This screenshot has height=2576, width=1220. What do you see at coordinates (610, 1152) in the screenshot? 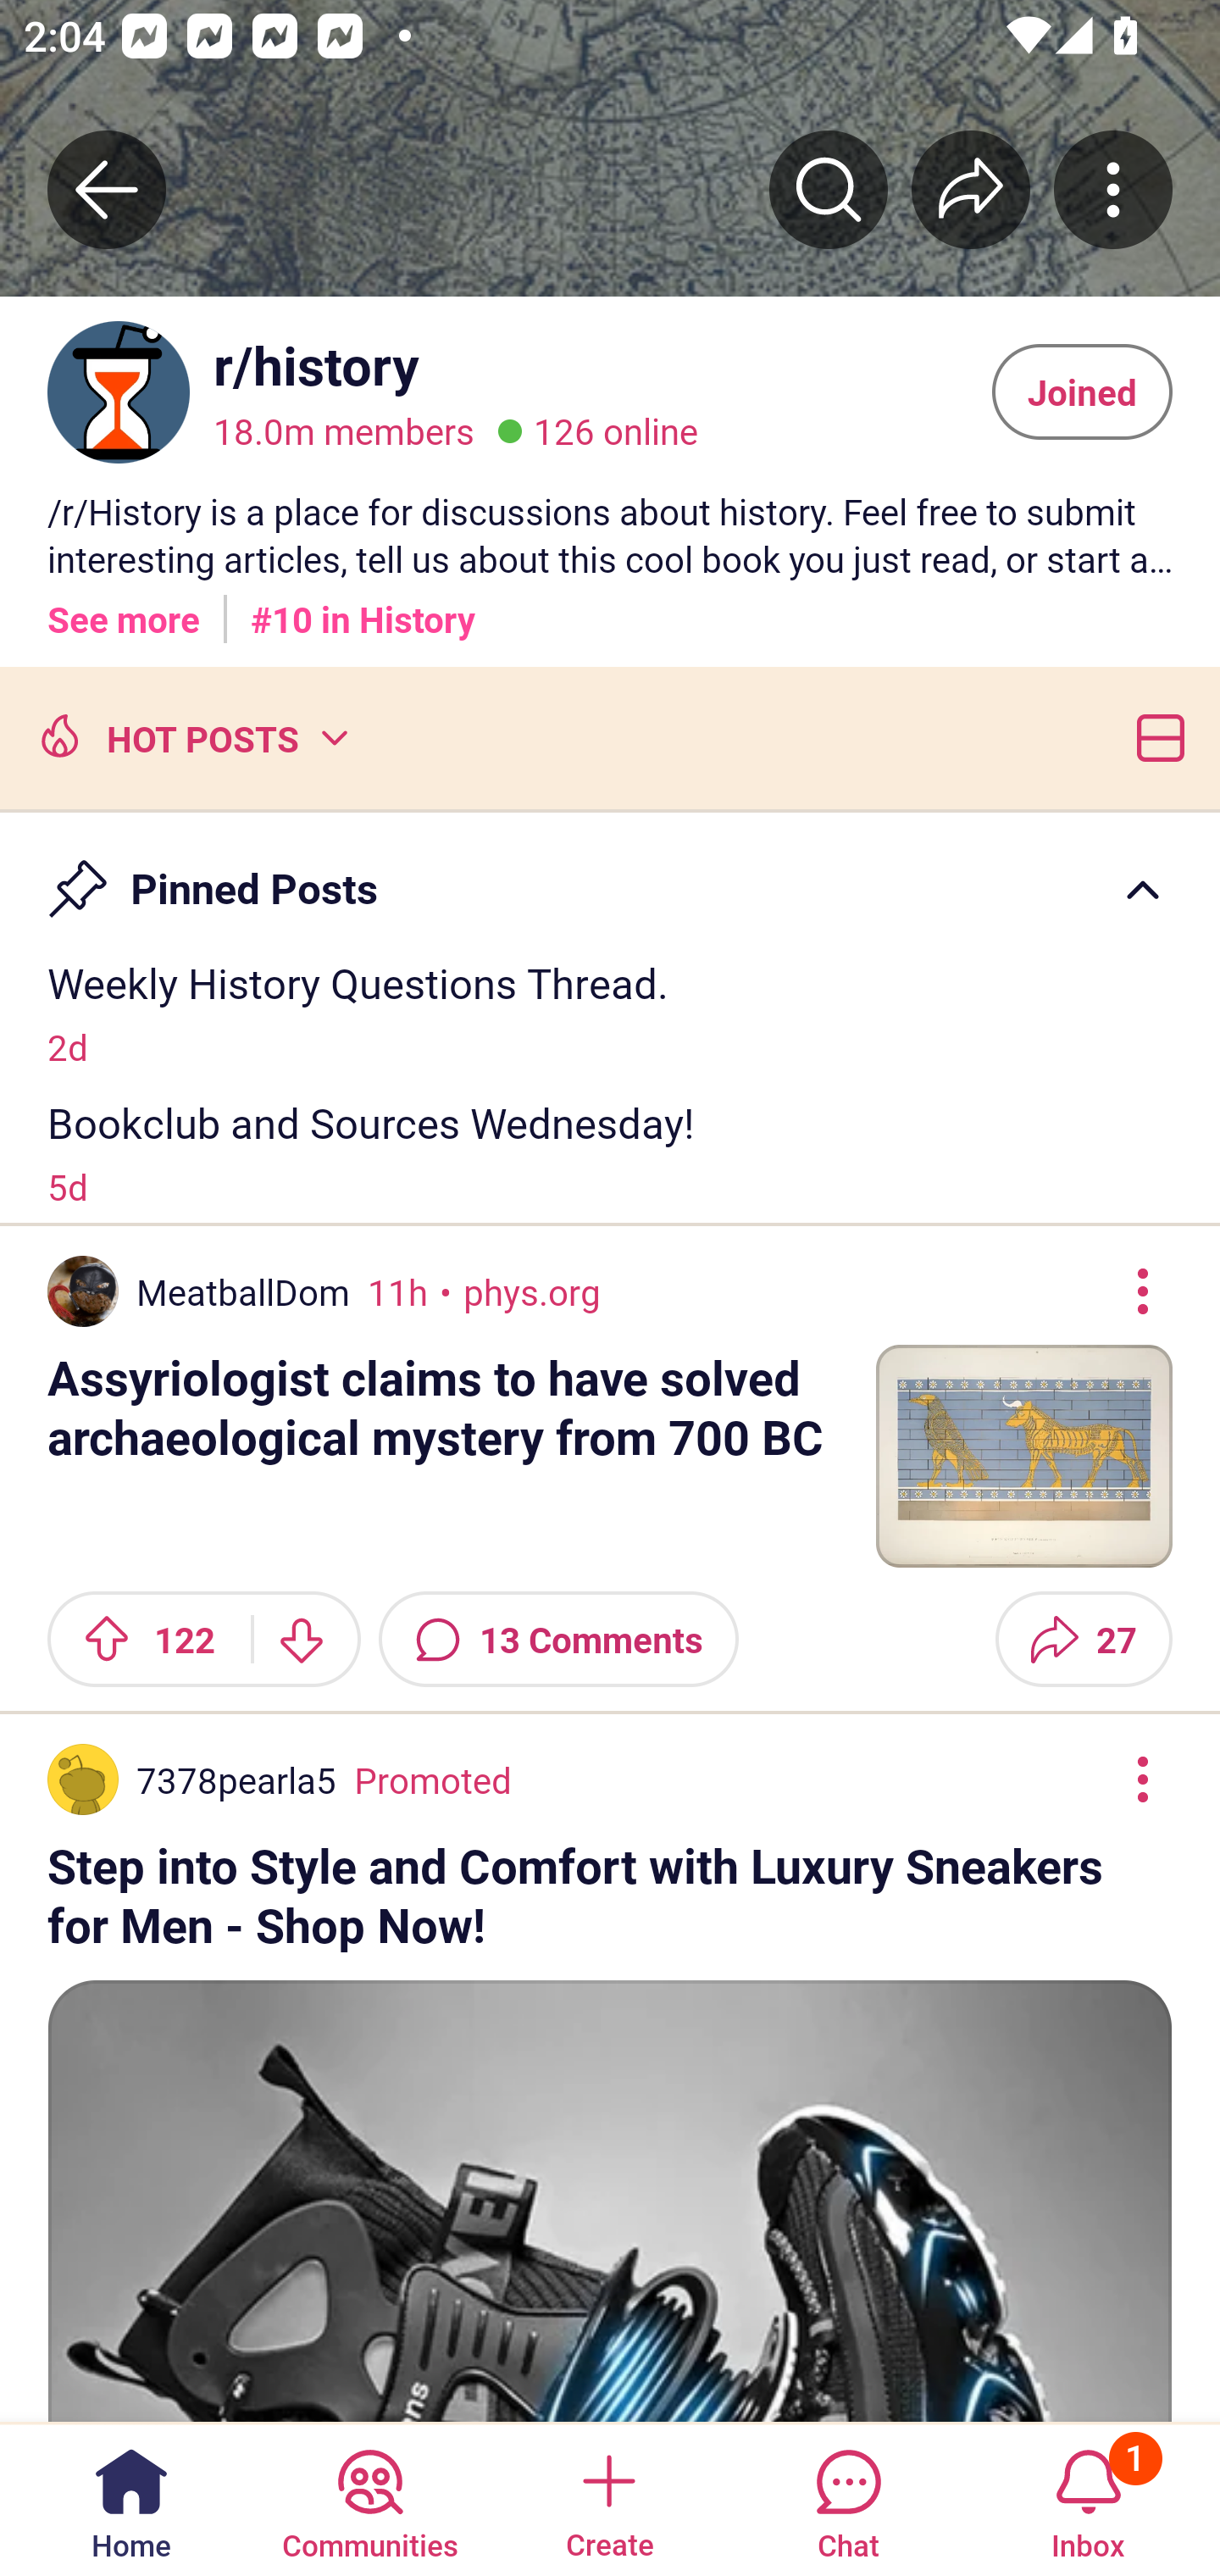
I see `Bookclub and Sources Wednesday! 5d` at bounding box center [610, 1152].